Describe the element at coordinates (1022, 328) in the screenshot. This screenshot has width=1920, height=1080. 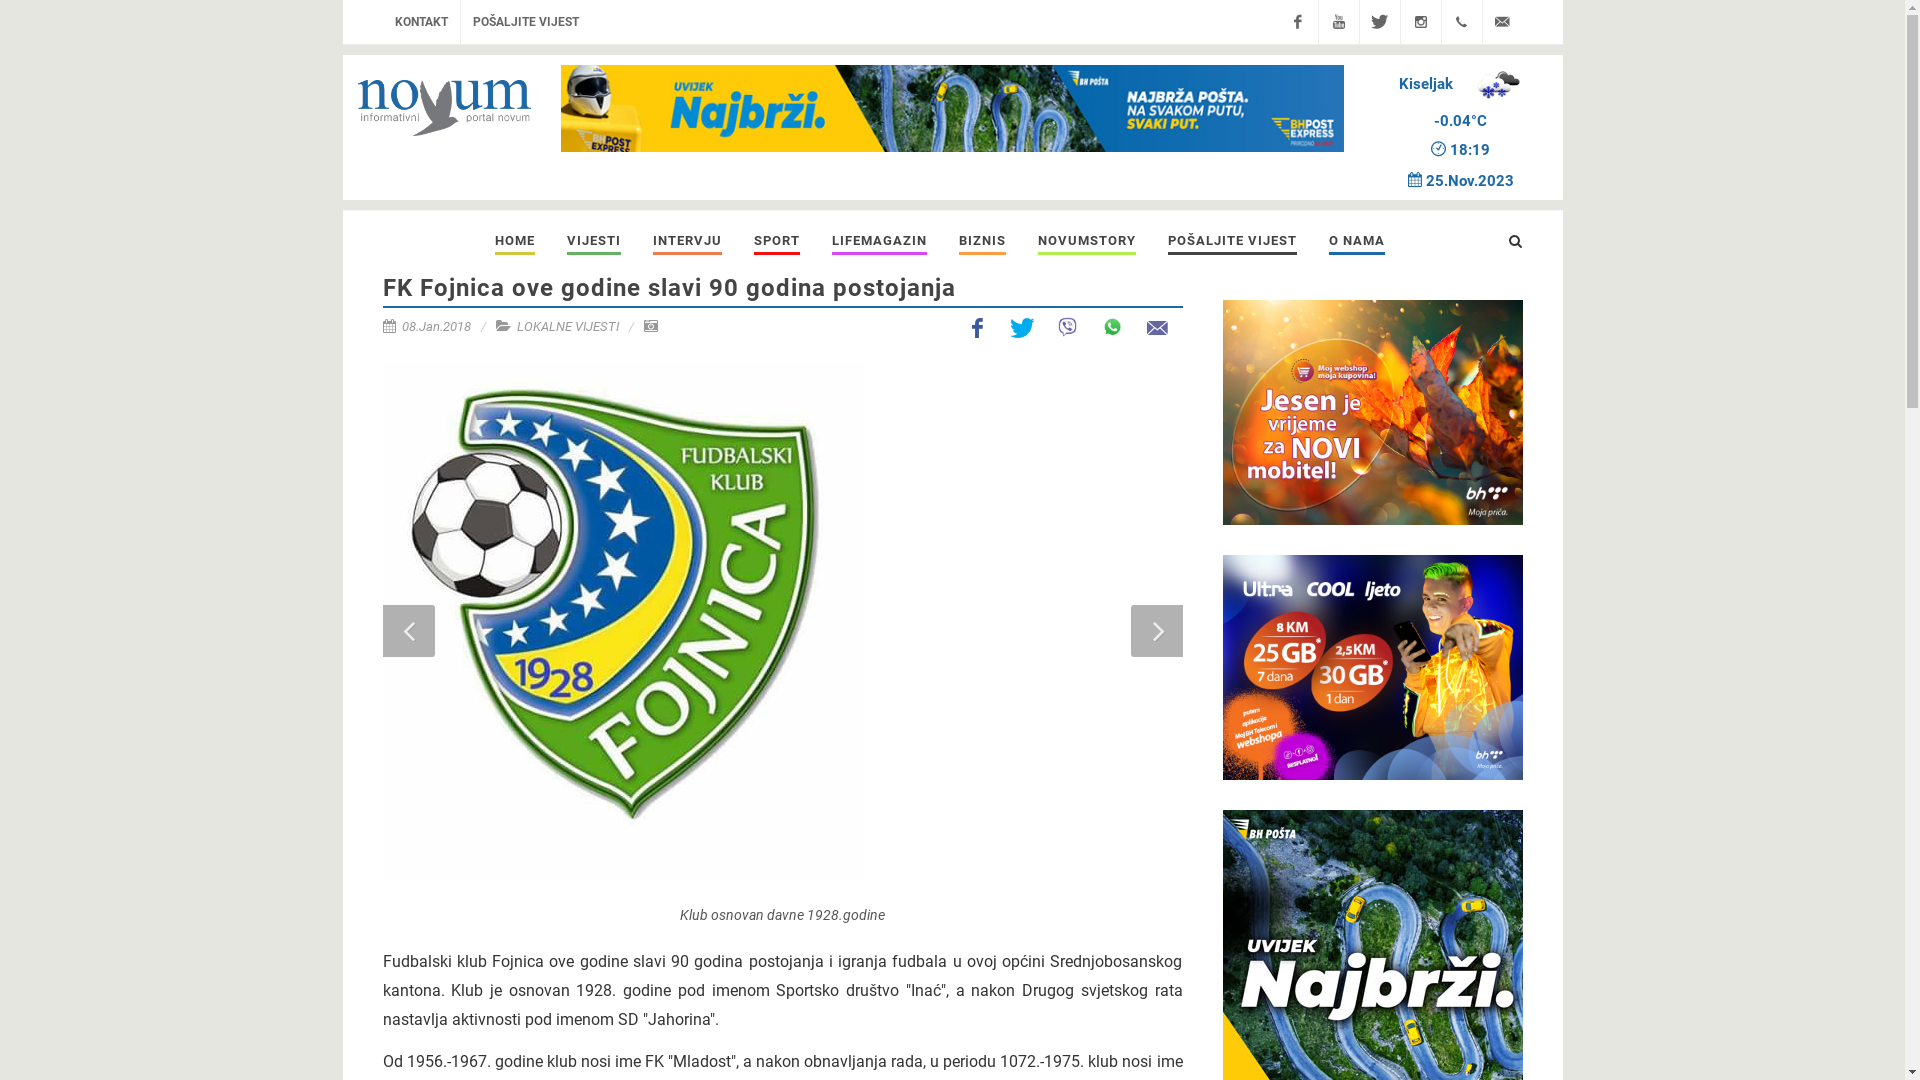
I see `Twitter` at that location.